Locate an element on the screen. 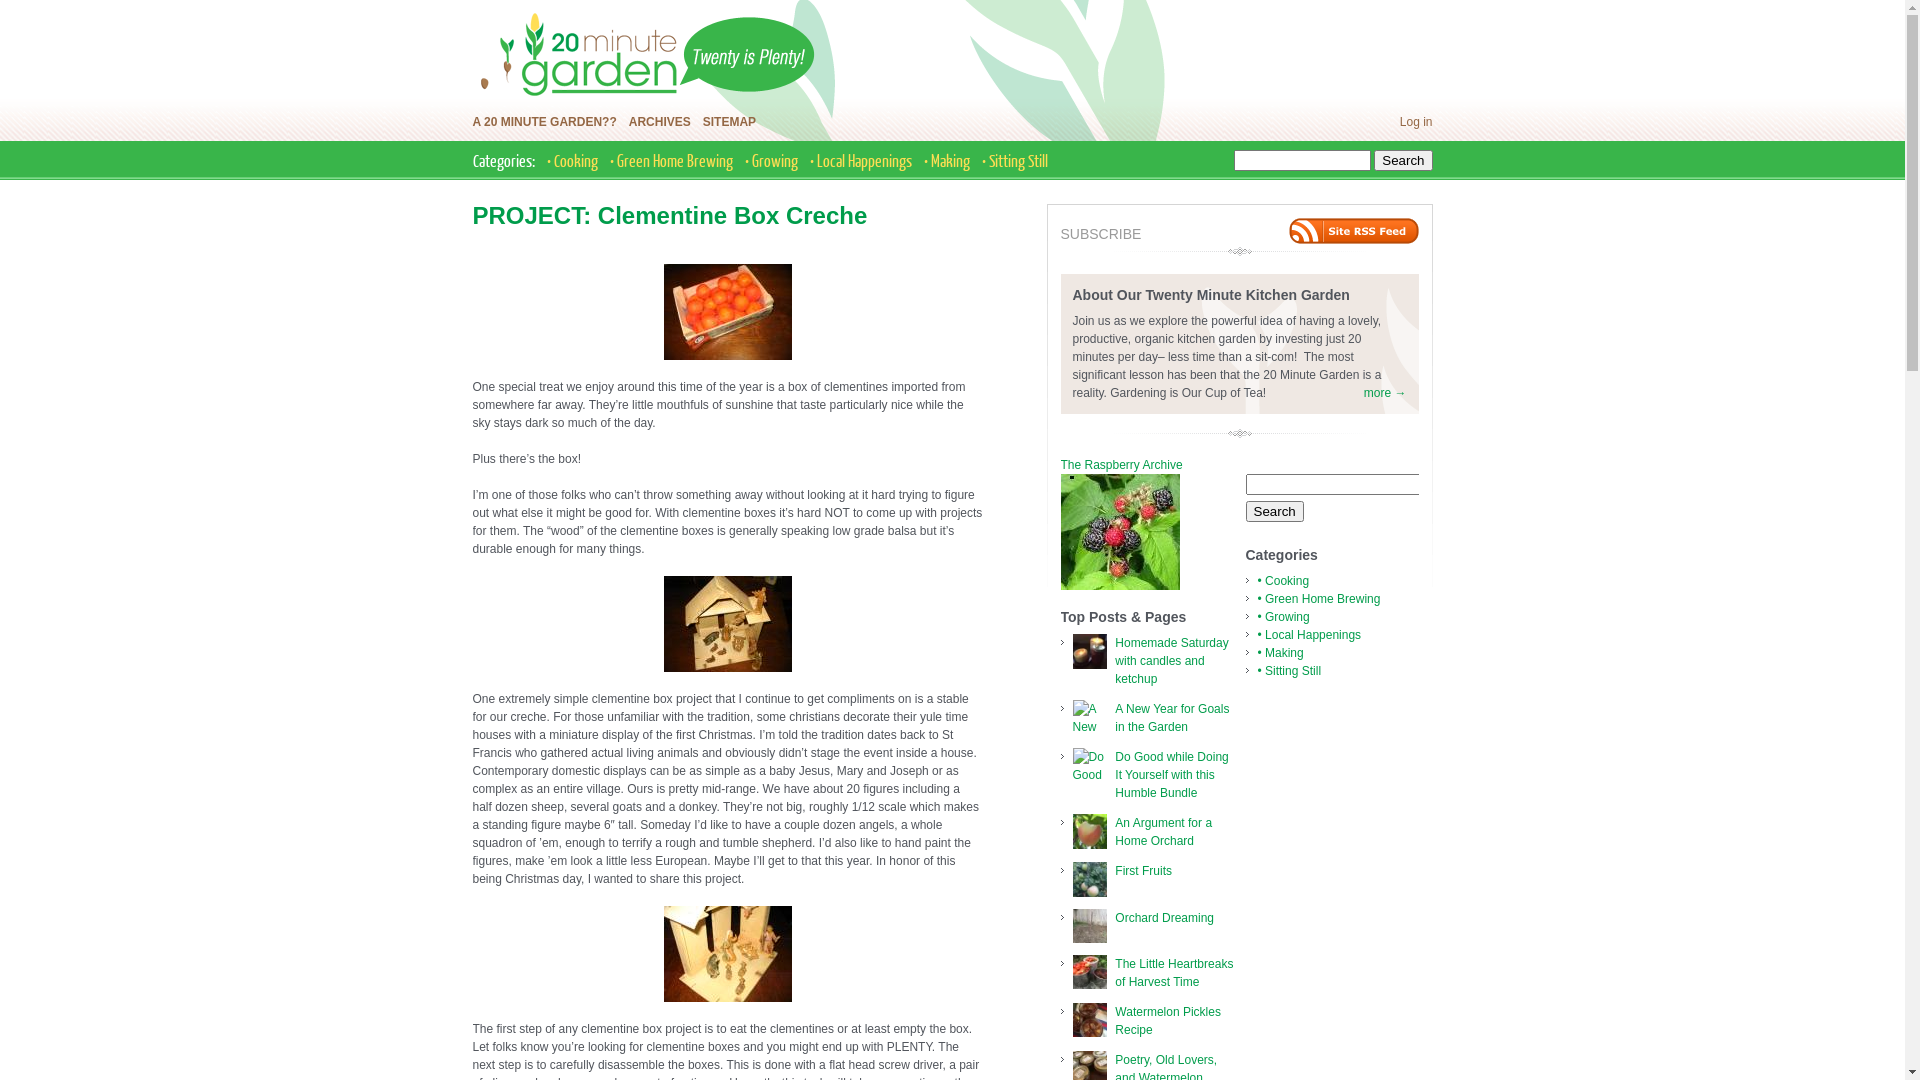 The height and width of the screenshot is (1080, 1920). RSS 2.0 feed for posts is located at coordinates (1353, 231).